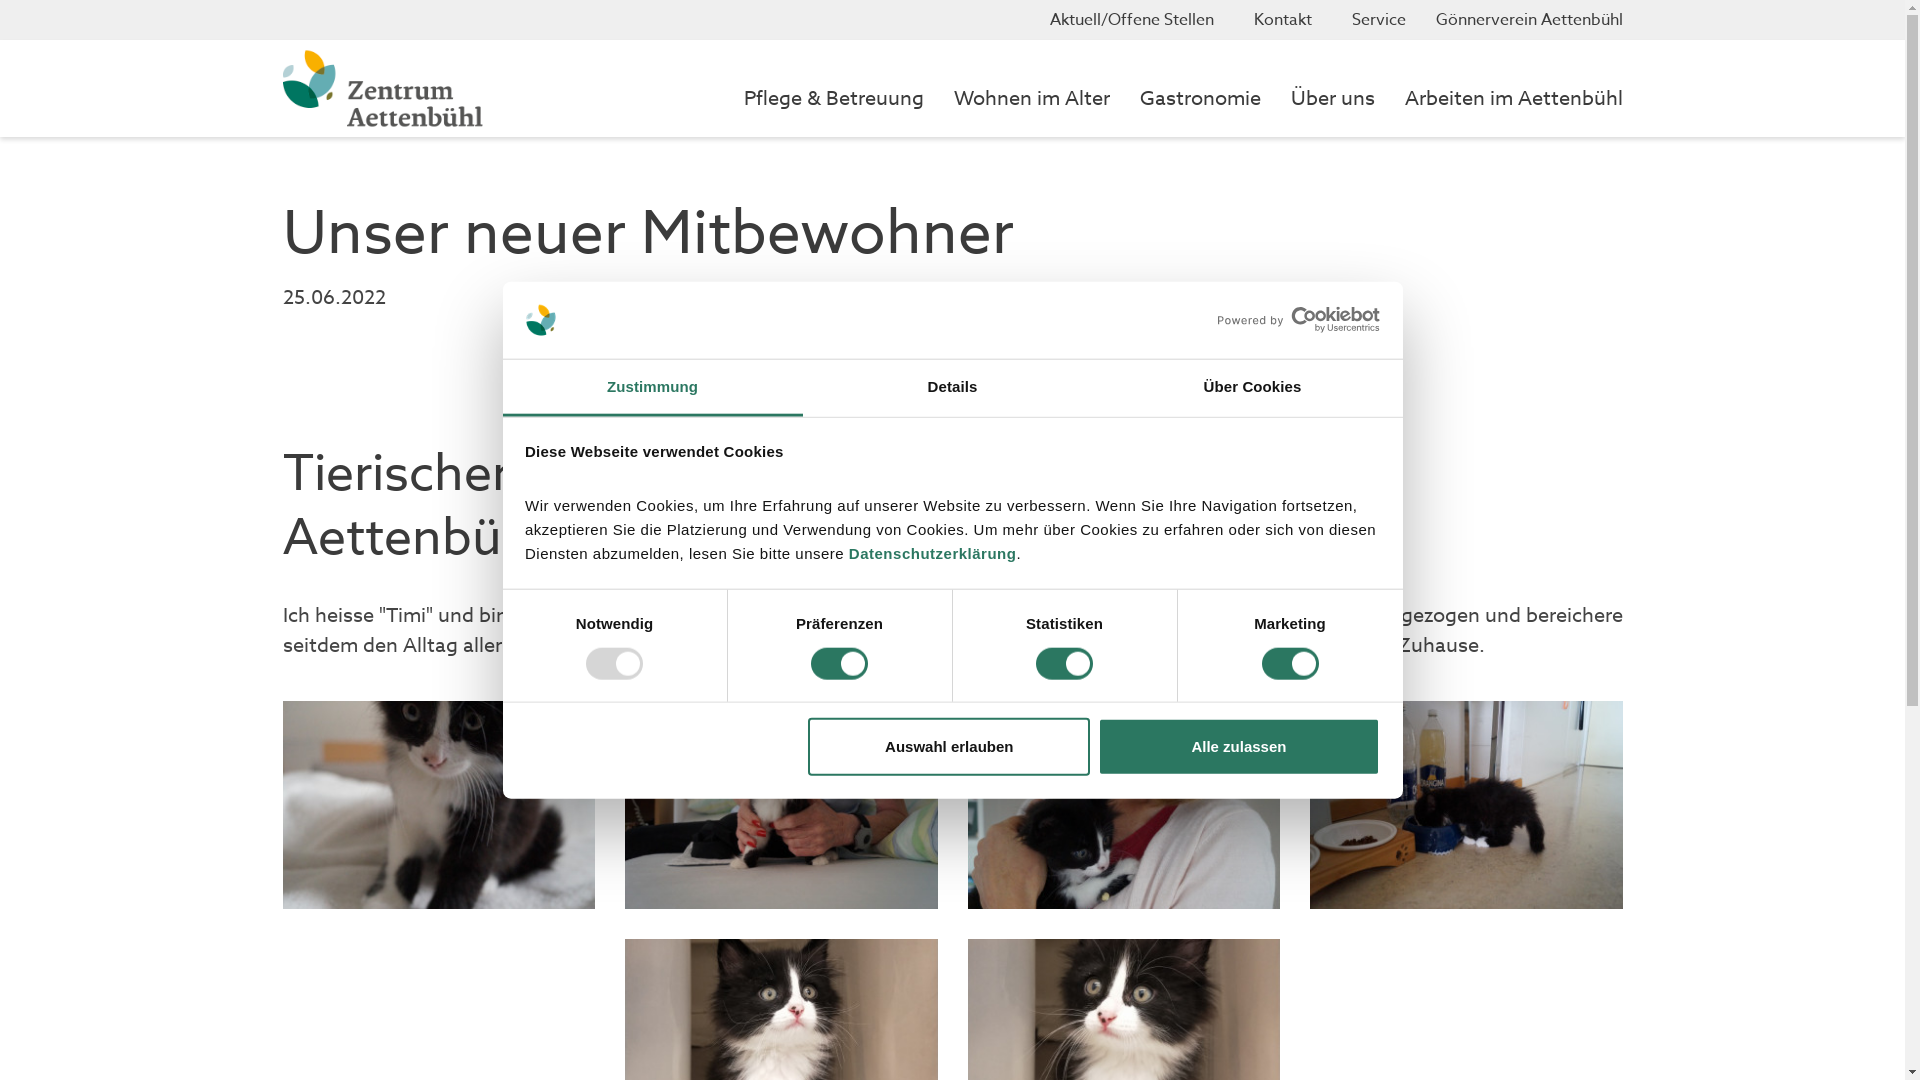 This screenshot has width=1920, height=1080. Describe the element at coordinates (1200, 99) in the screenshot. I see `Gastronomie` at that location.